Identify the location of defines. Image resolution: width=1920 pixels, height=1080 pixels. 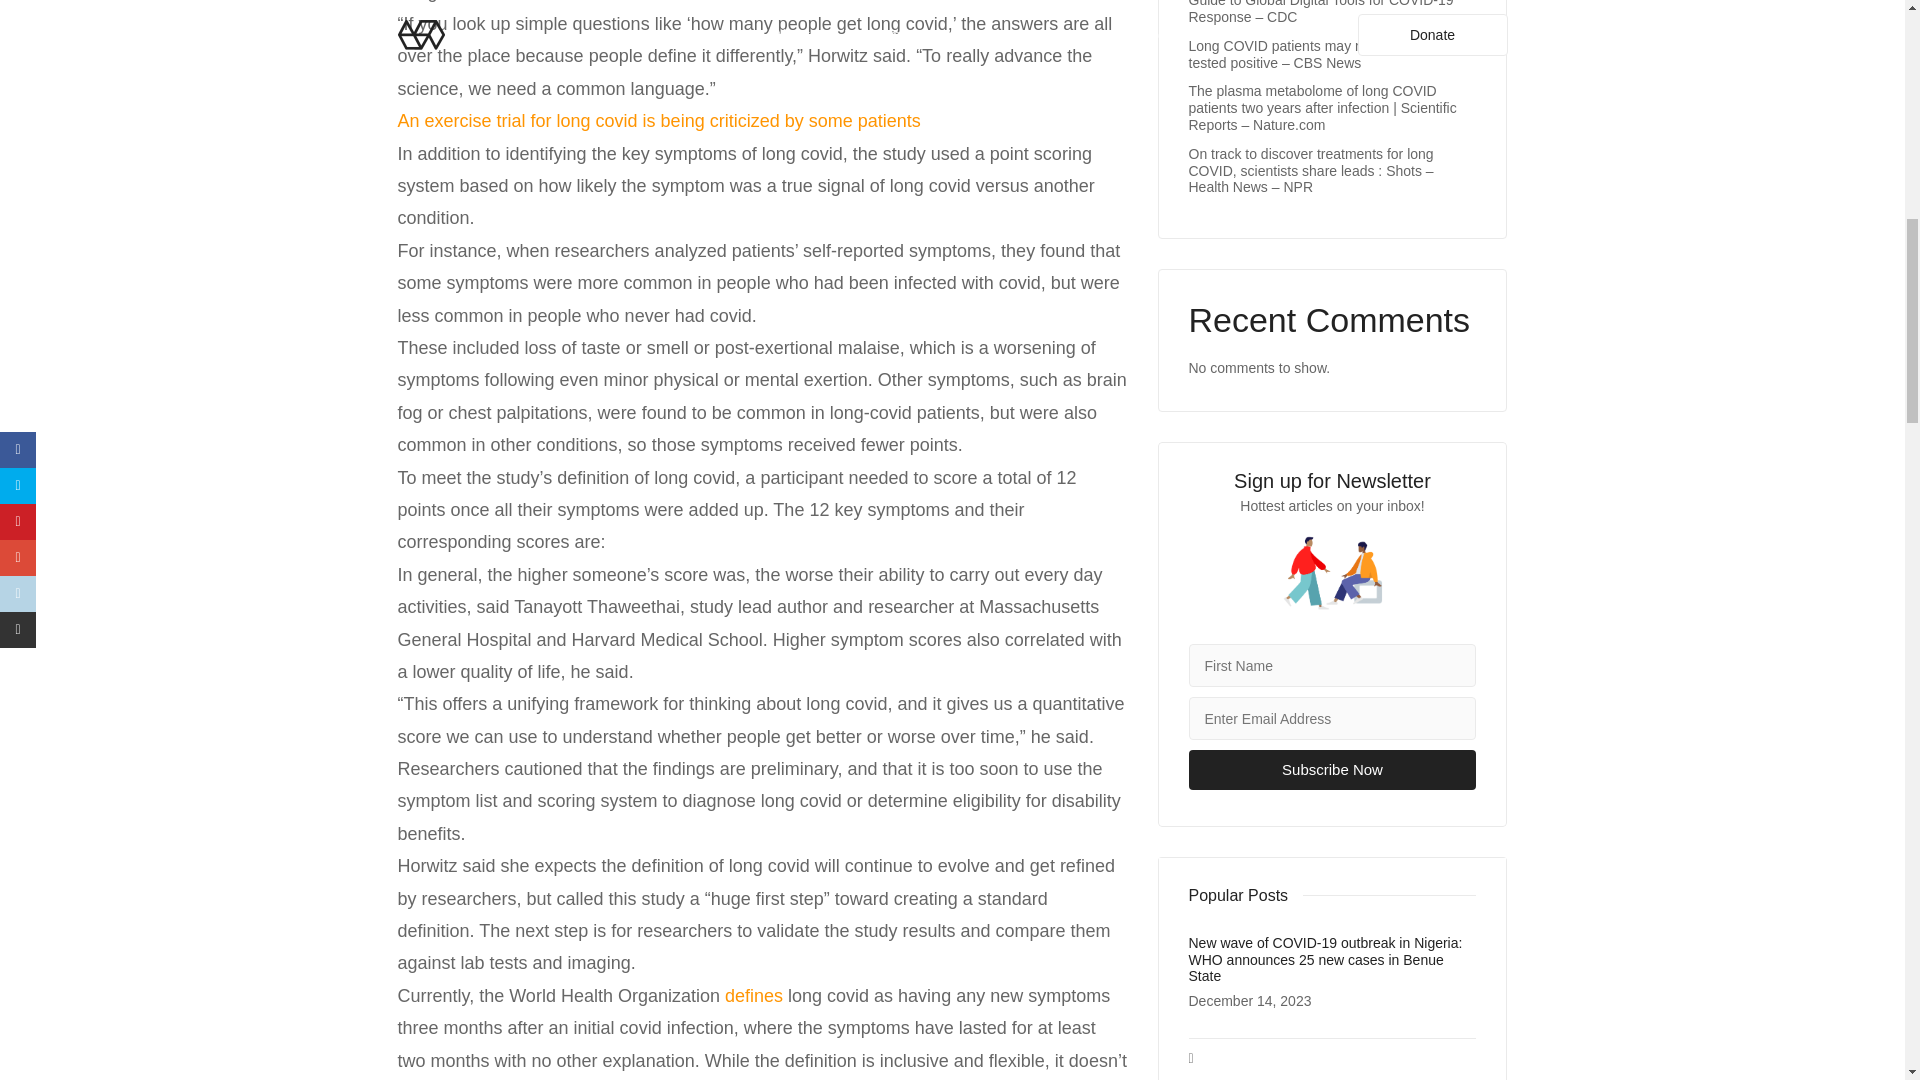
(756, 996).